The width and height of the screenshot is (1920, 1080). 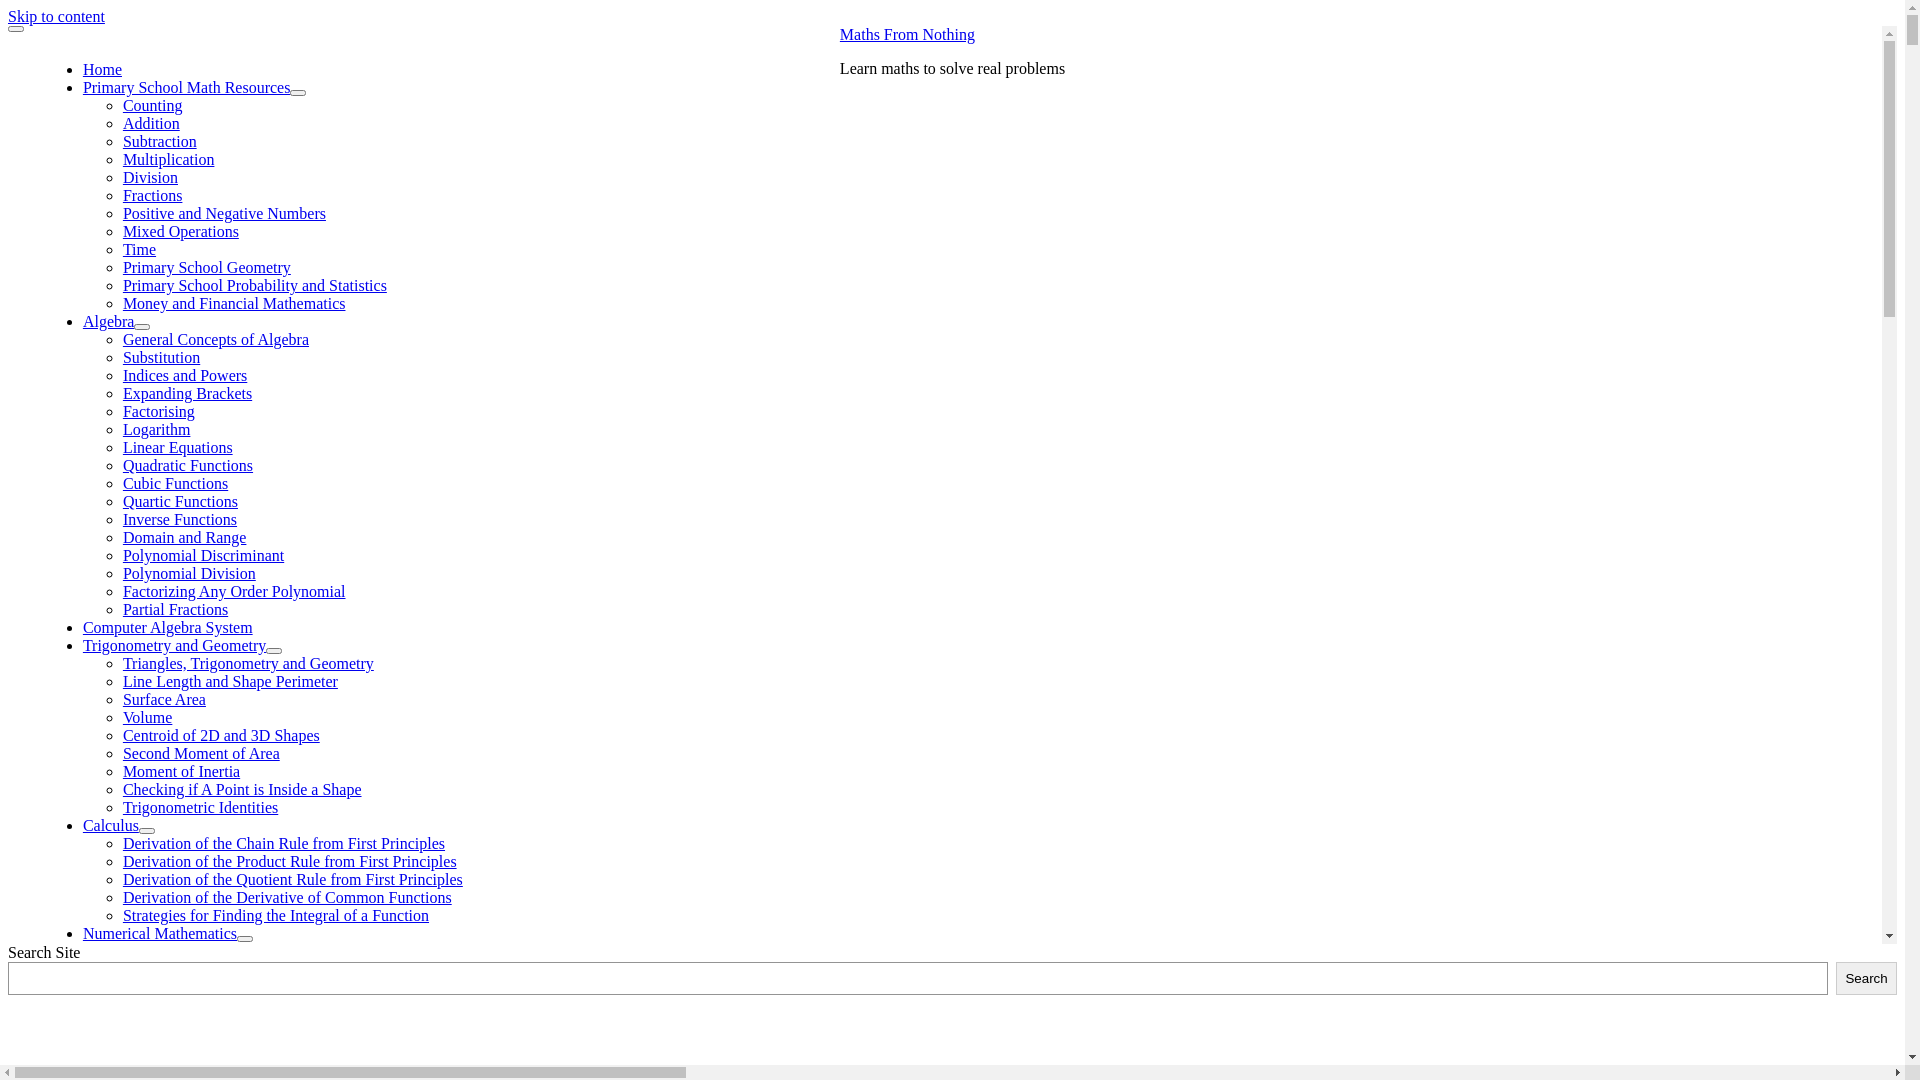 I want to click on Mixed Operations, so click(x=180, y=232).